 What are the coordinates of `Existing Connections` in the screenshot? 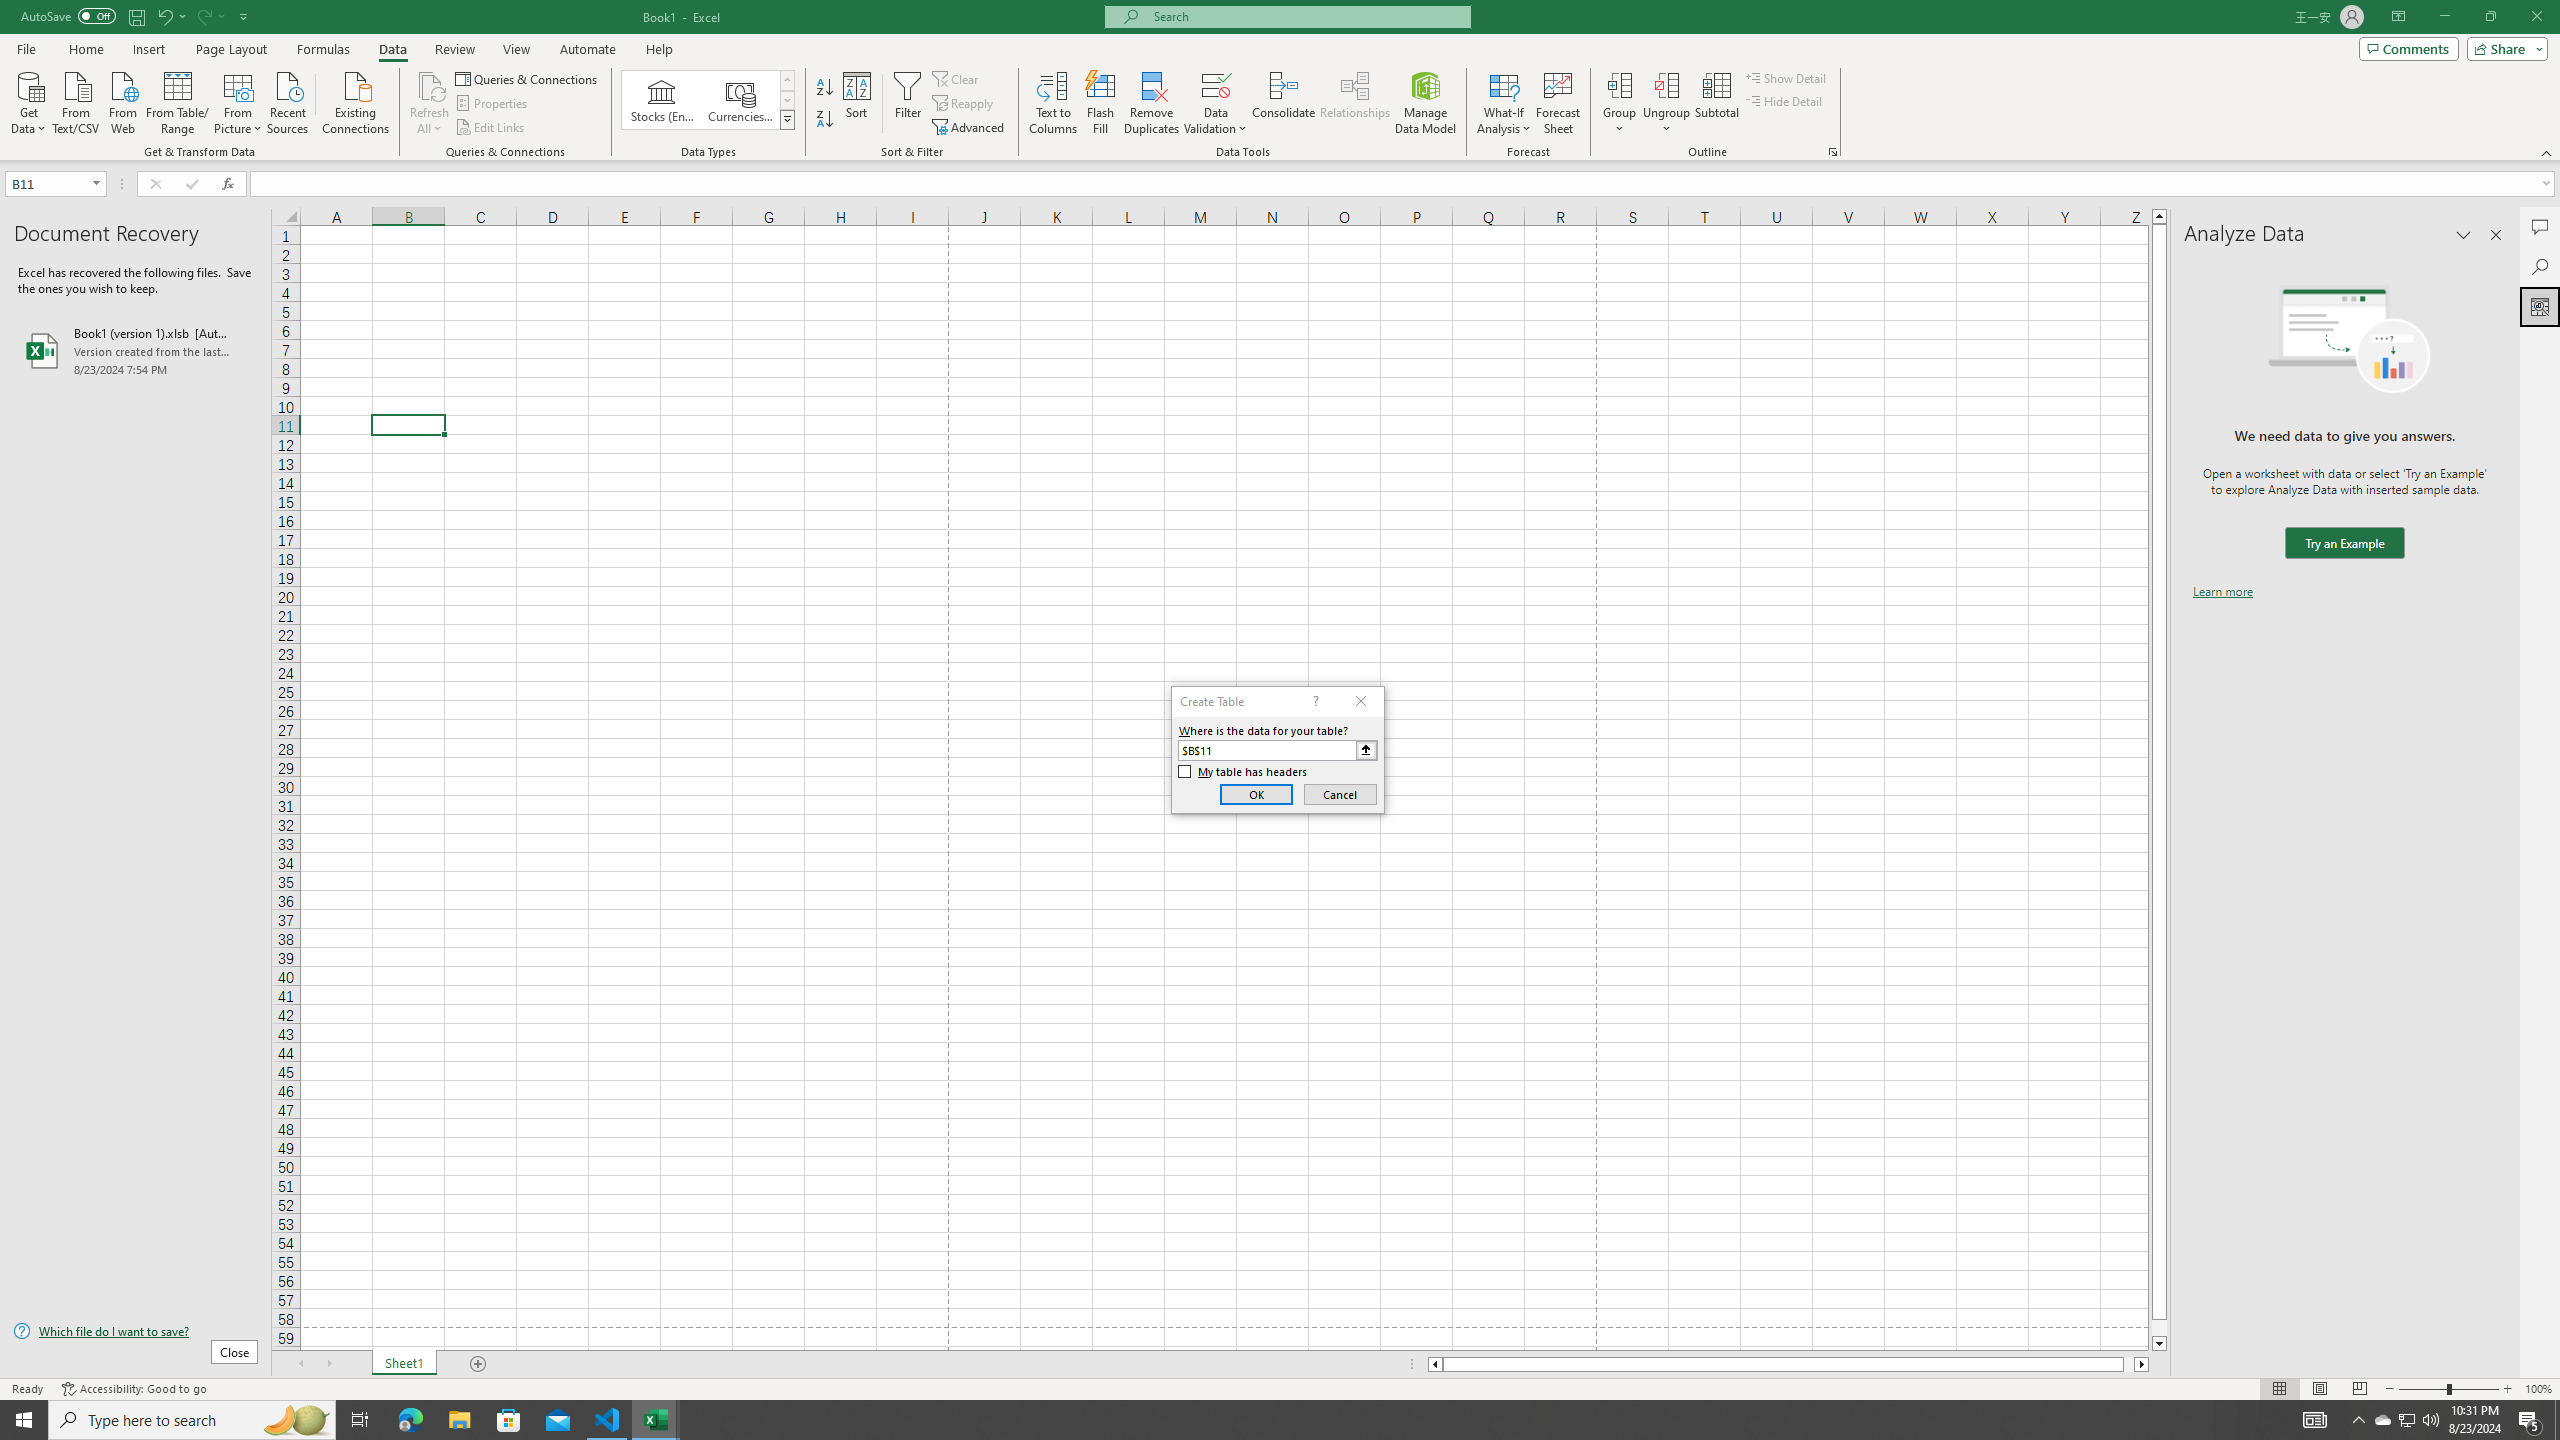 It's located at (356, 101).